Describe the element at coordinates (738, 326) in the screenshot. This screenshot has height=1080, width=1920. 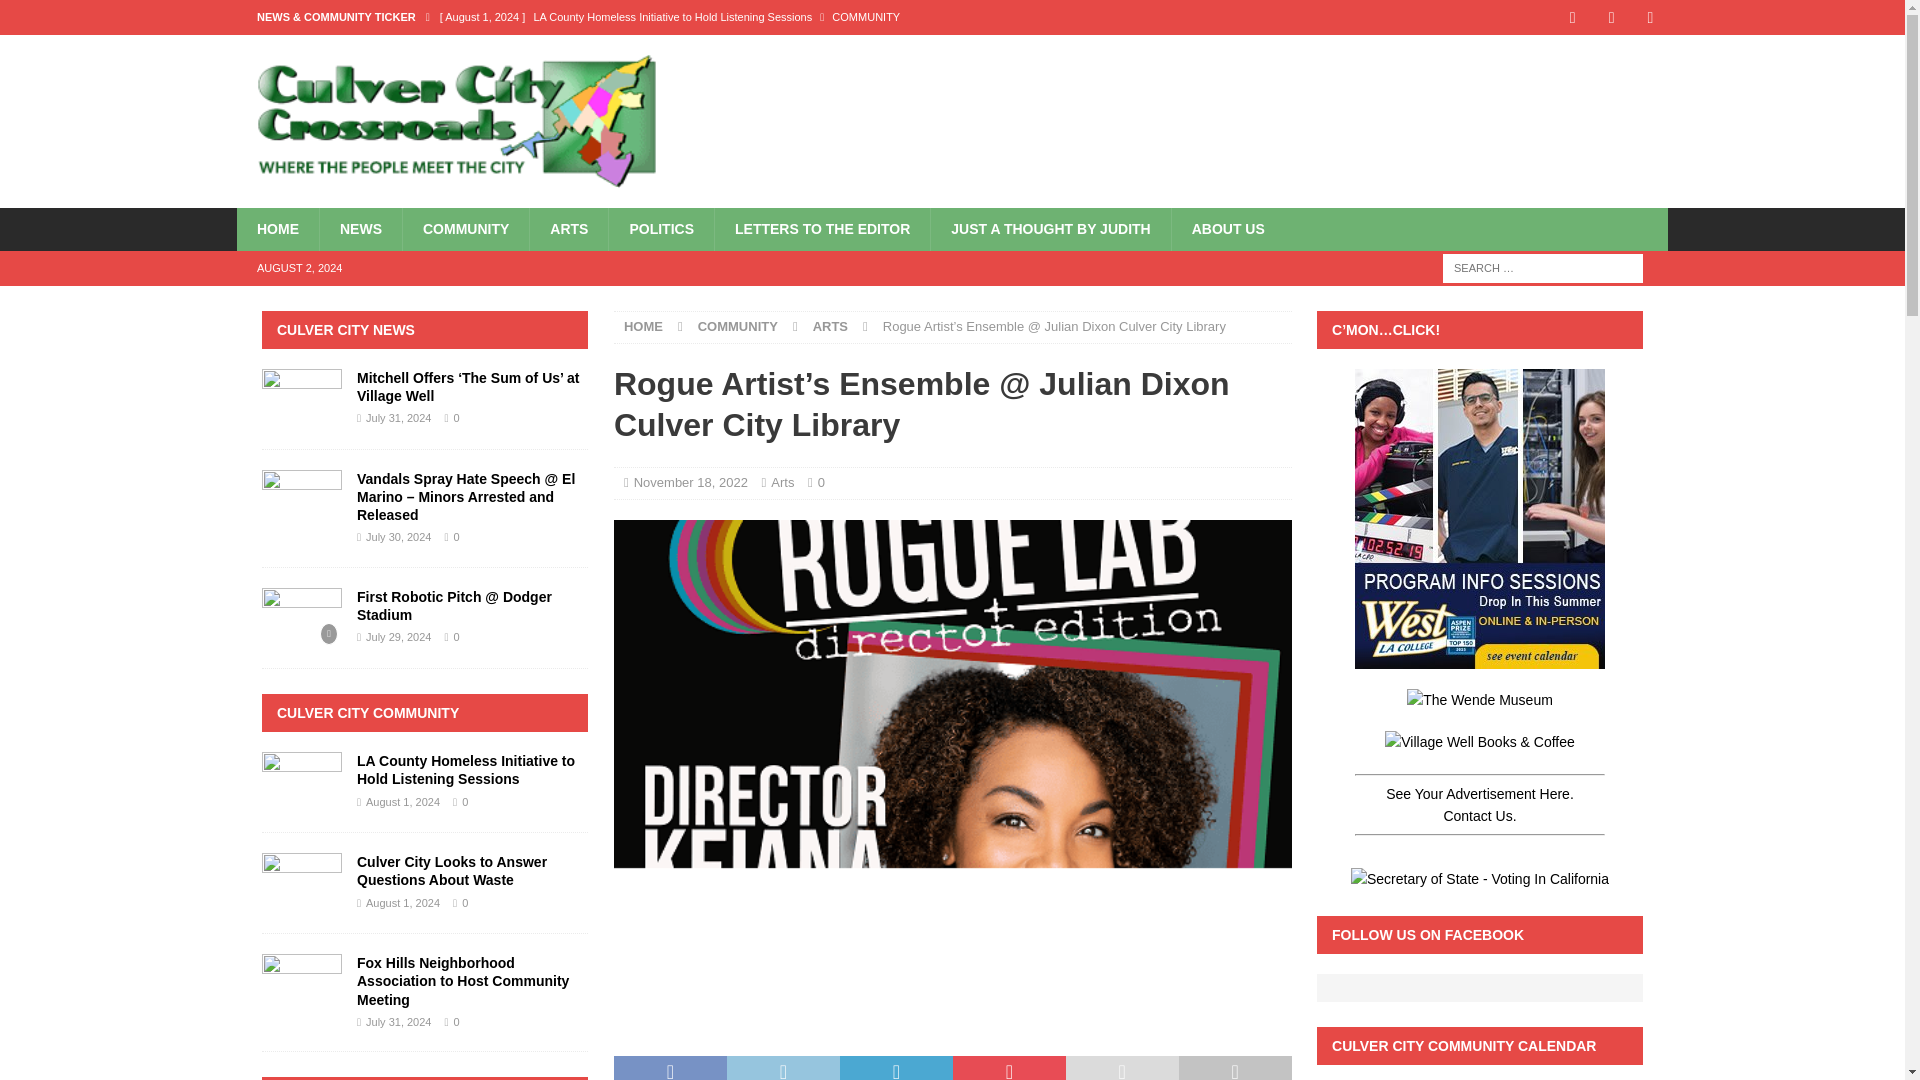
I see `COMMUNITY` at that location.